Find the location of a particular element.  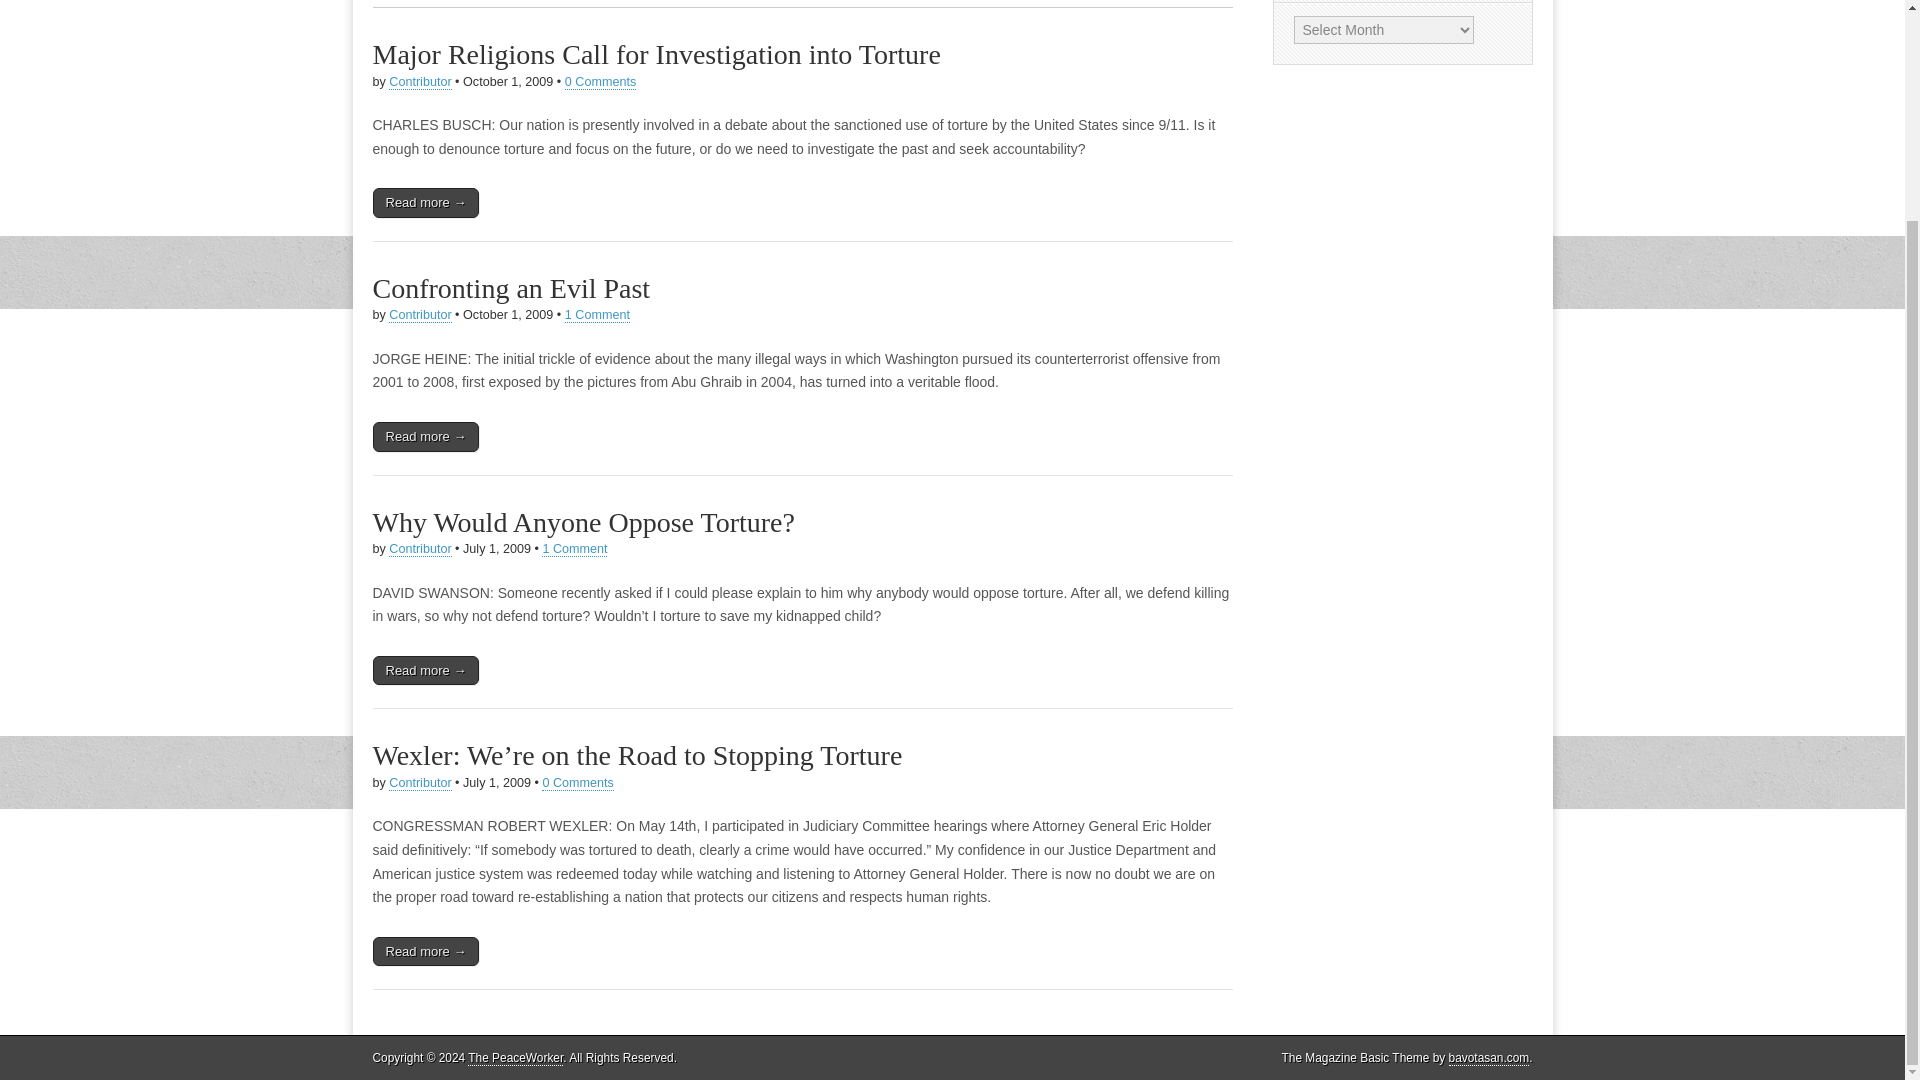

0 Comments is located at coordinates (600, 82).